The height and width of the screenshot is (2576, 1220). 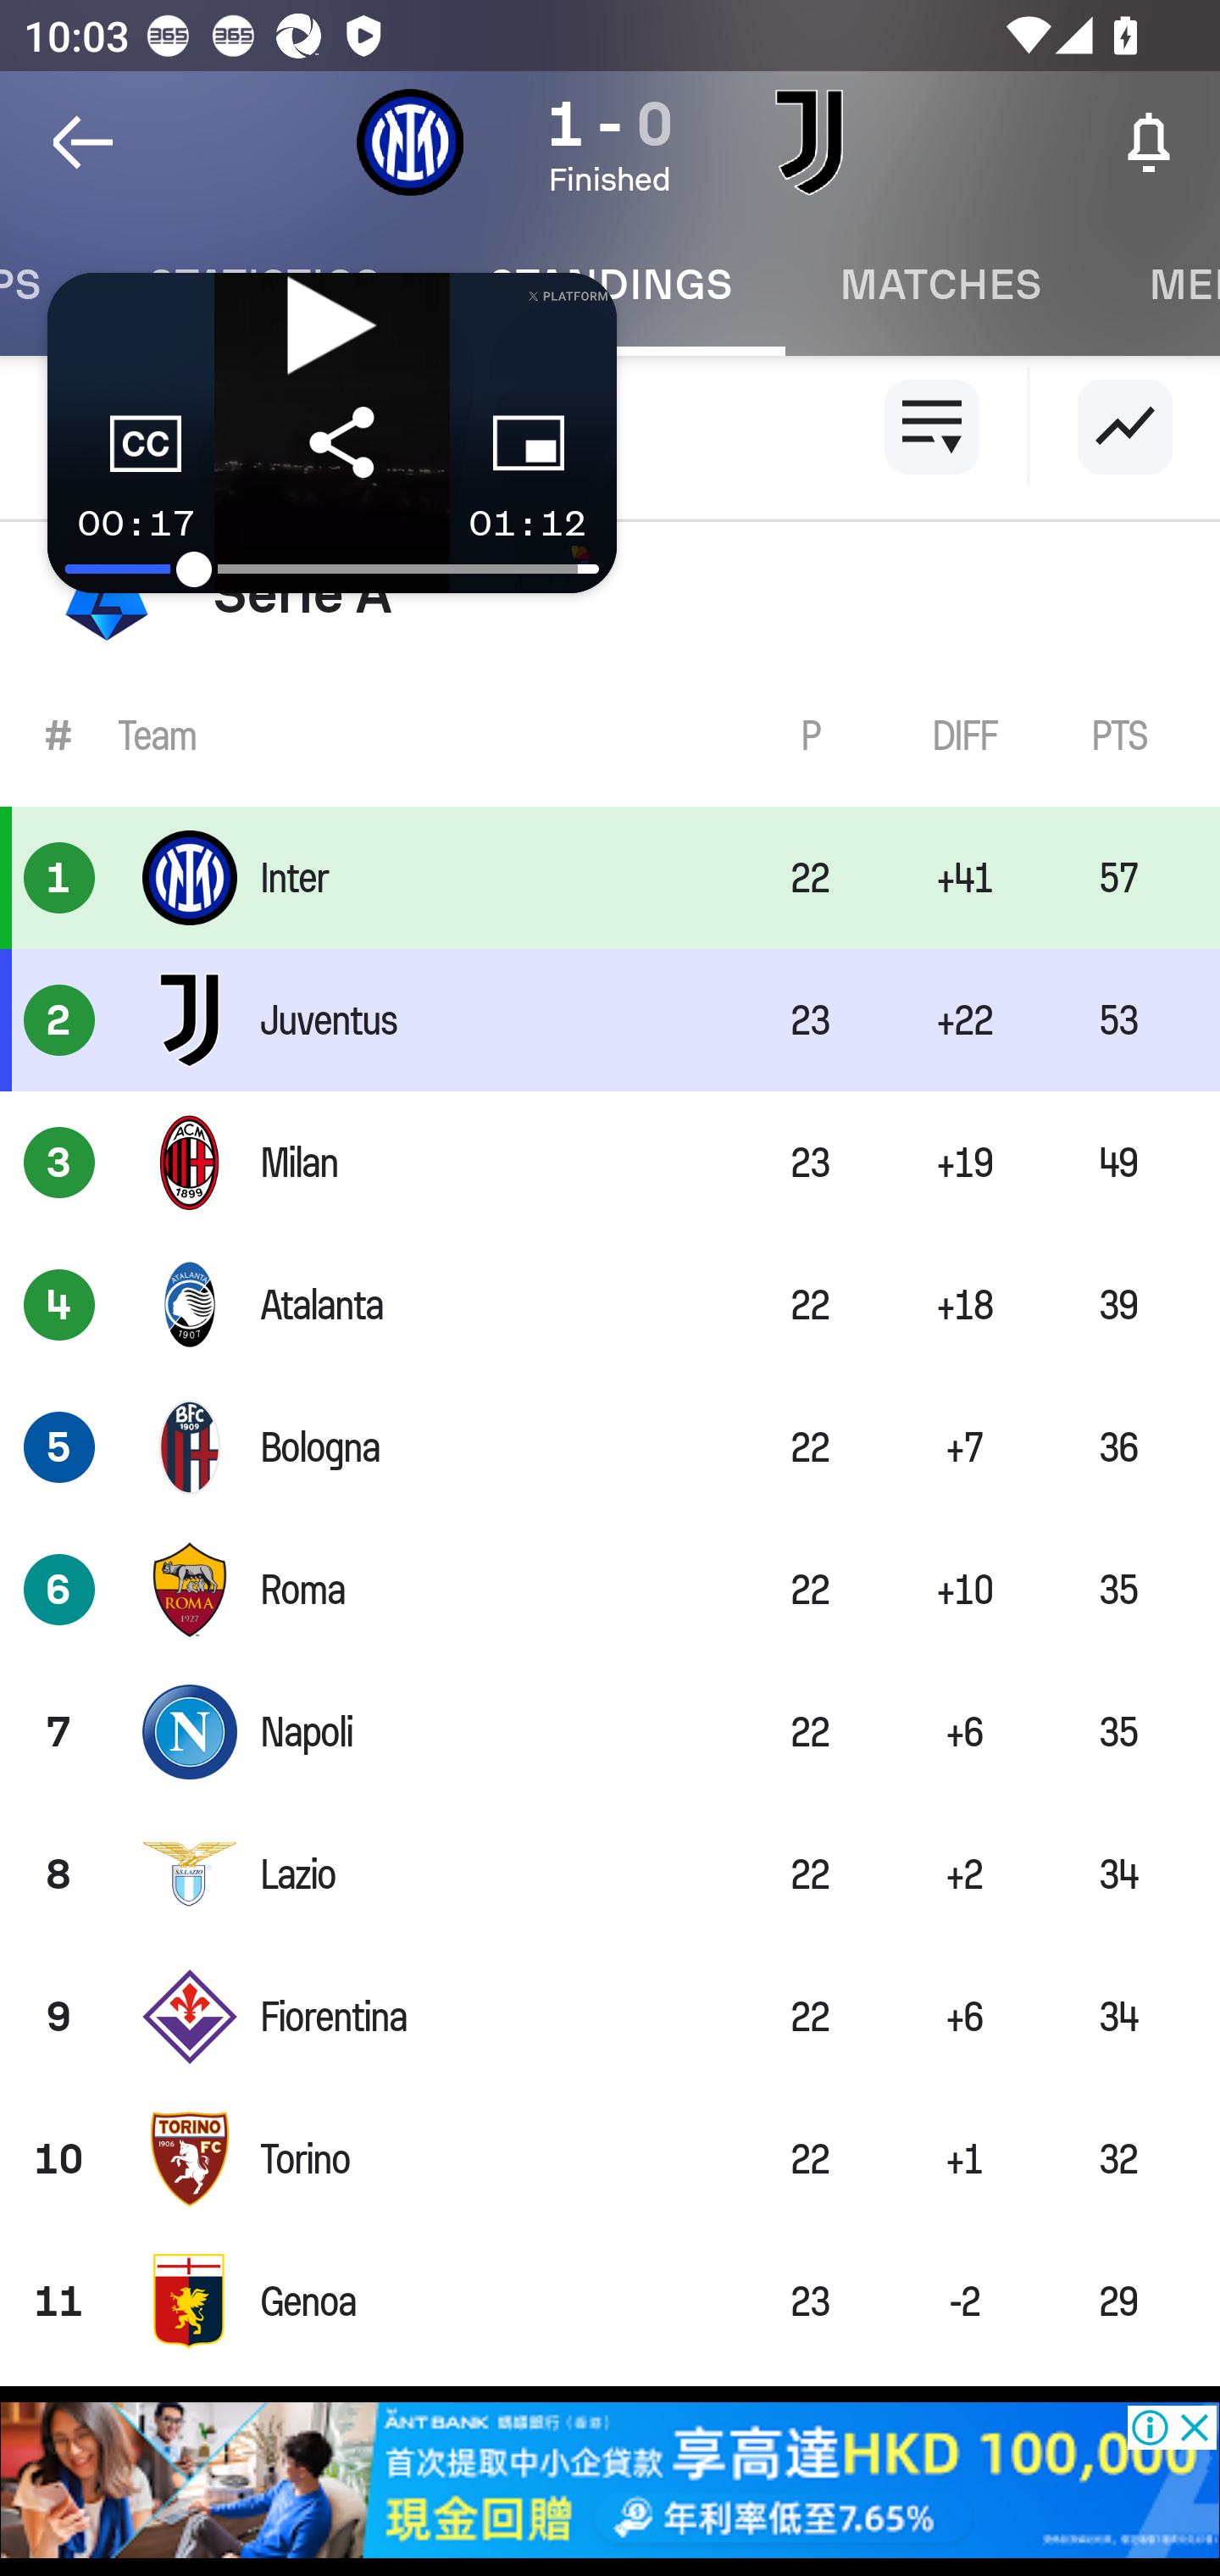 I want to click on 10, so click(x=59, y=2159).